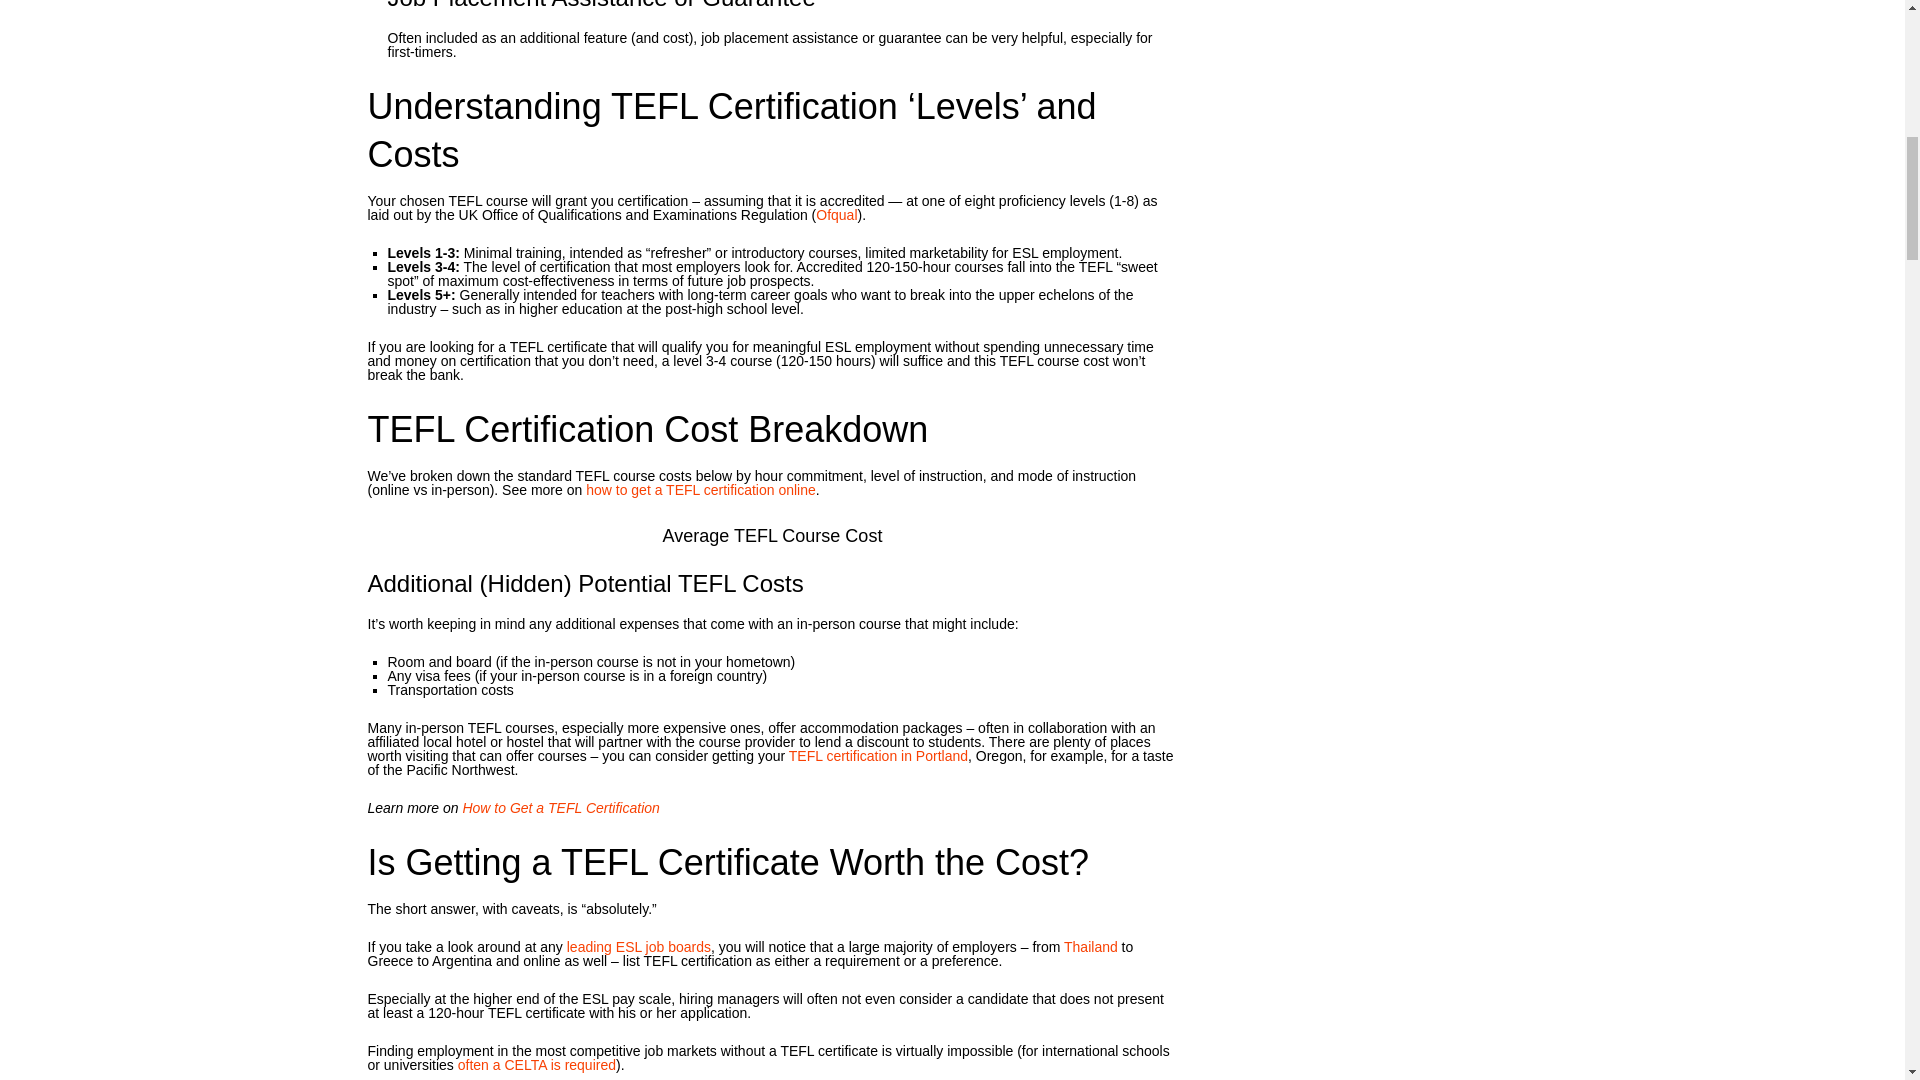 The height and width of the screenshot is (1080, 1920). Describe the element at coordinates (878, 756) in the screenshot. I see `TEFL certification in Portland` at that location.